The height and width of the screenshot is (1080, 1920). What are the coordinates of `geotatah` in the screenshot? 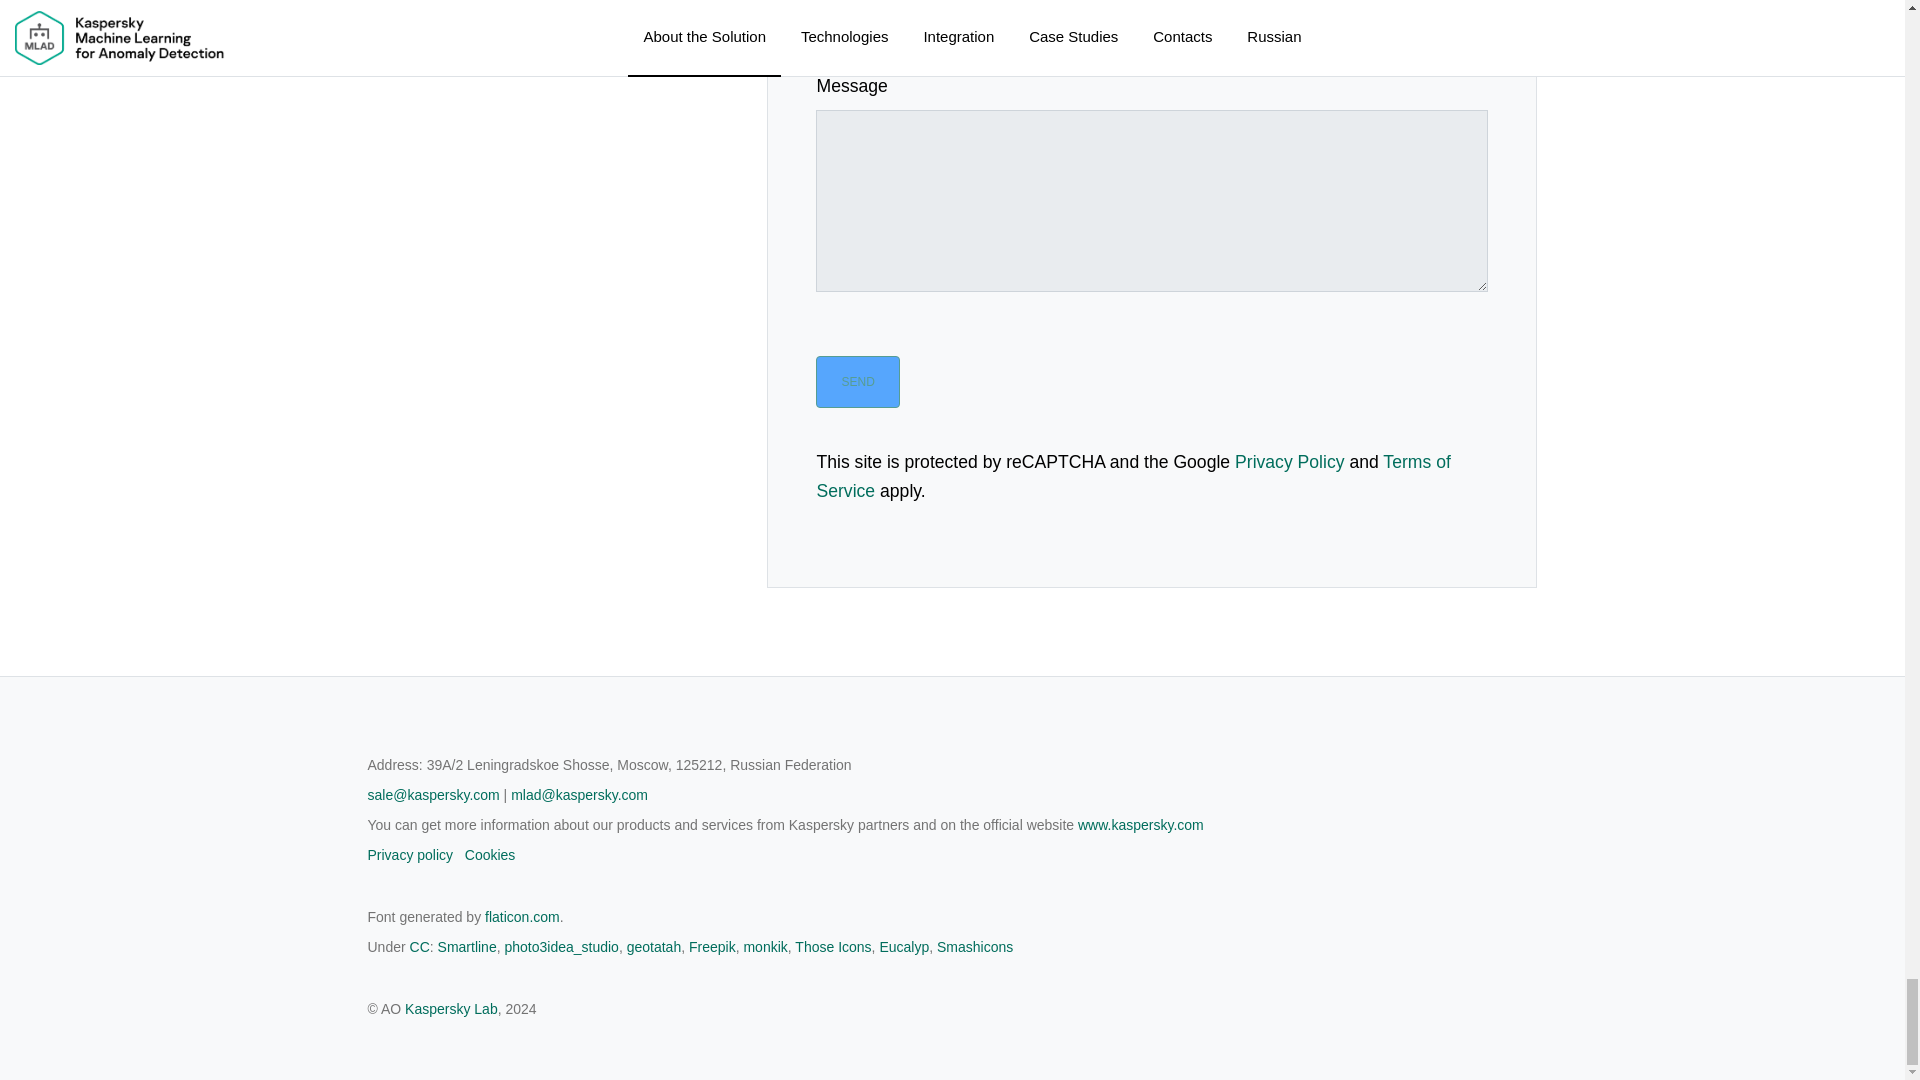 It's located at (654, 946).